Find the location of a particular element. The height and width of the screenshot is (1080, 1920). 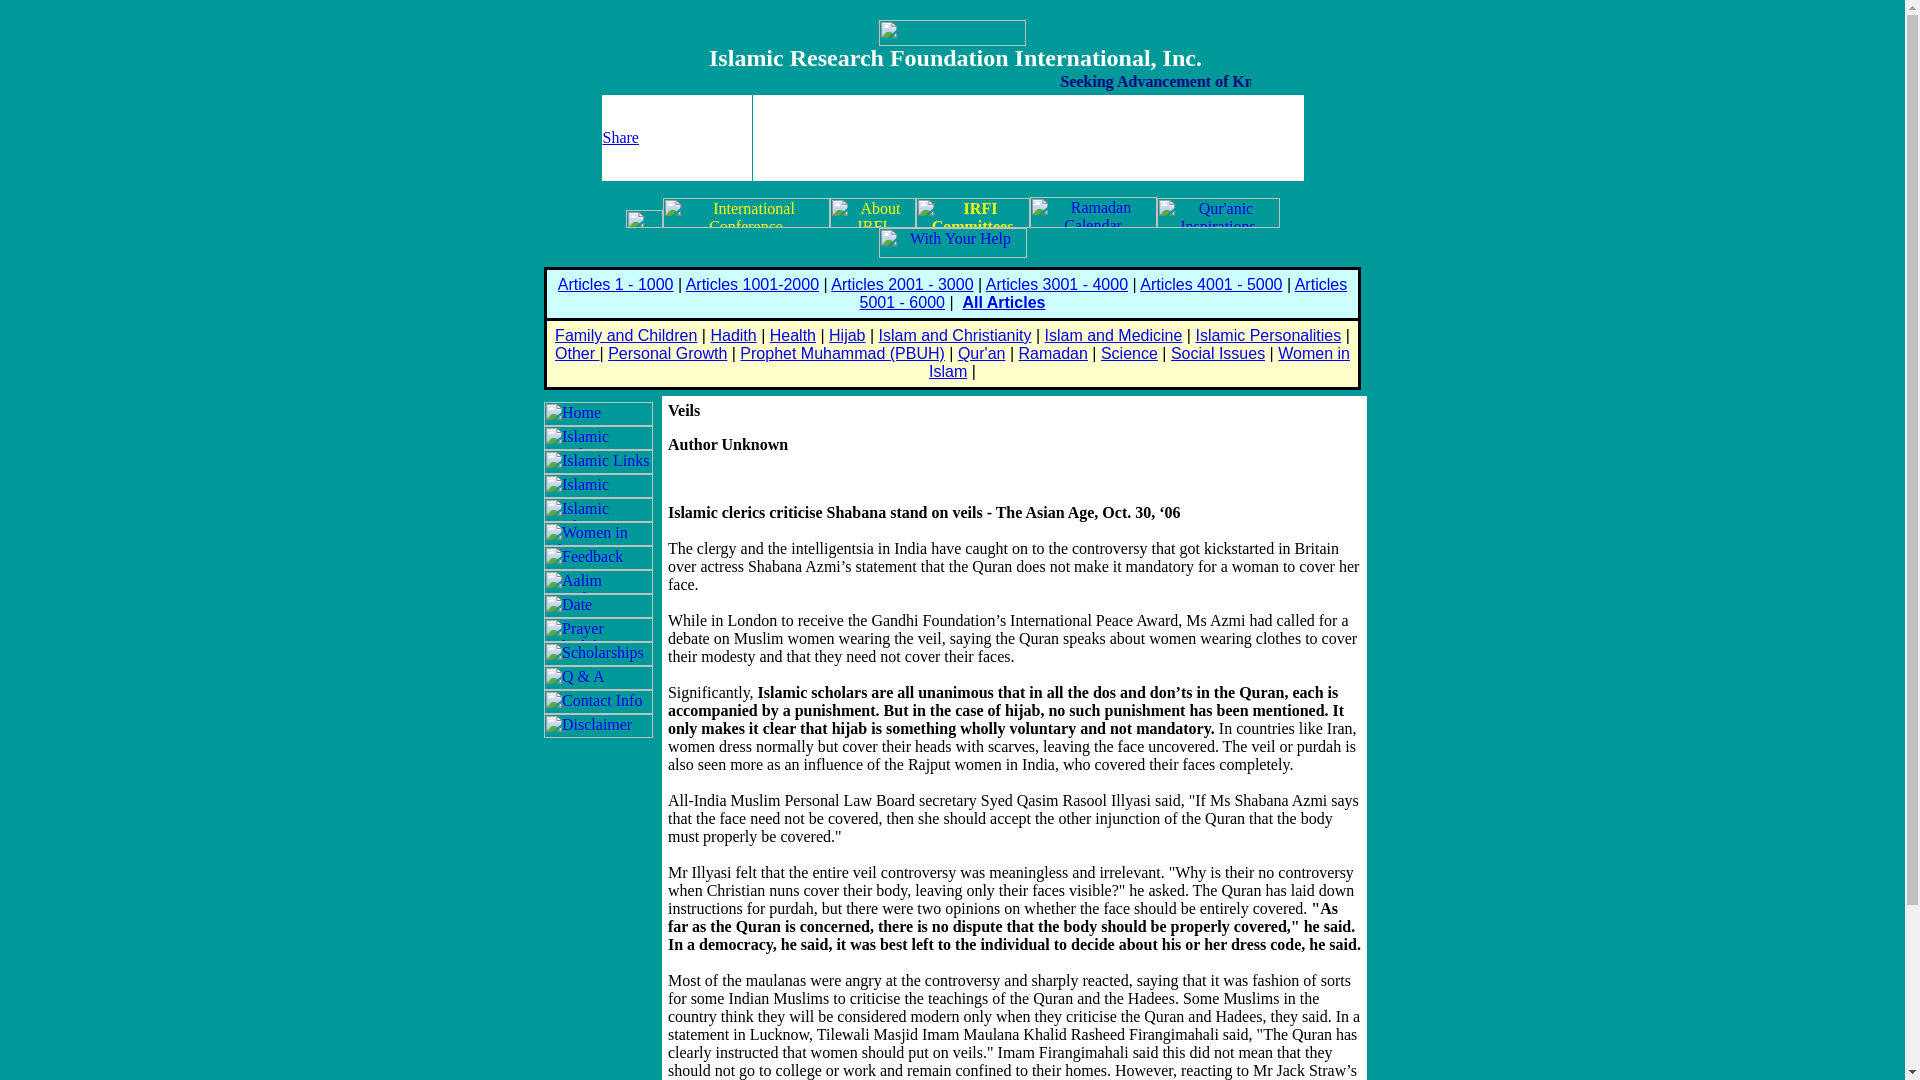

Ramadan is located at coordinates (1052, 352).